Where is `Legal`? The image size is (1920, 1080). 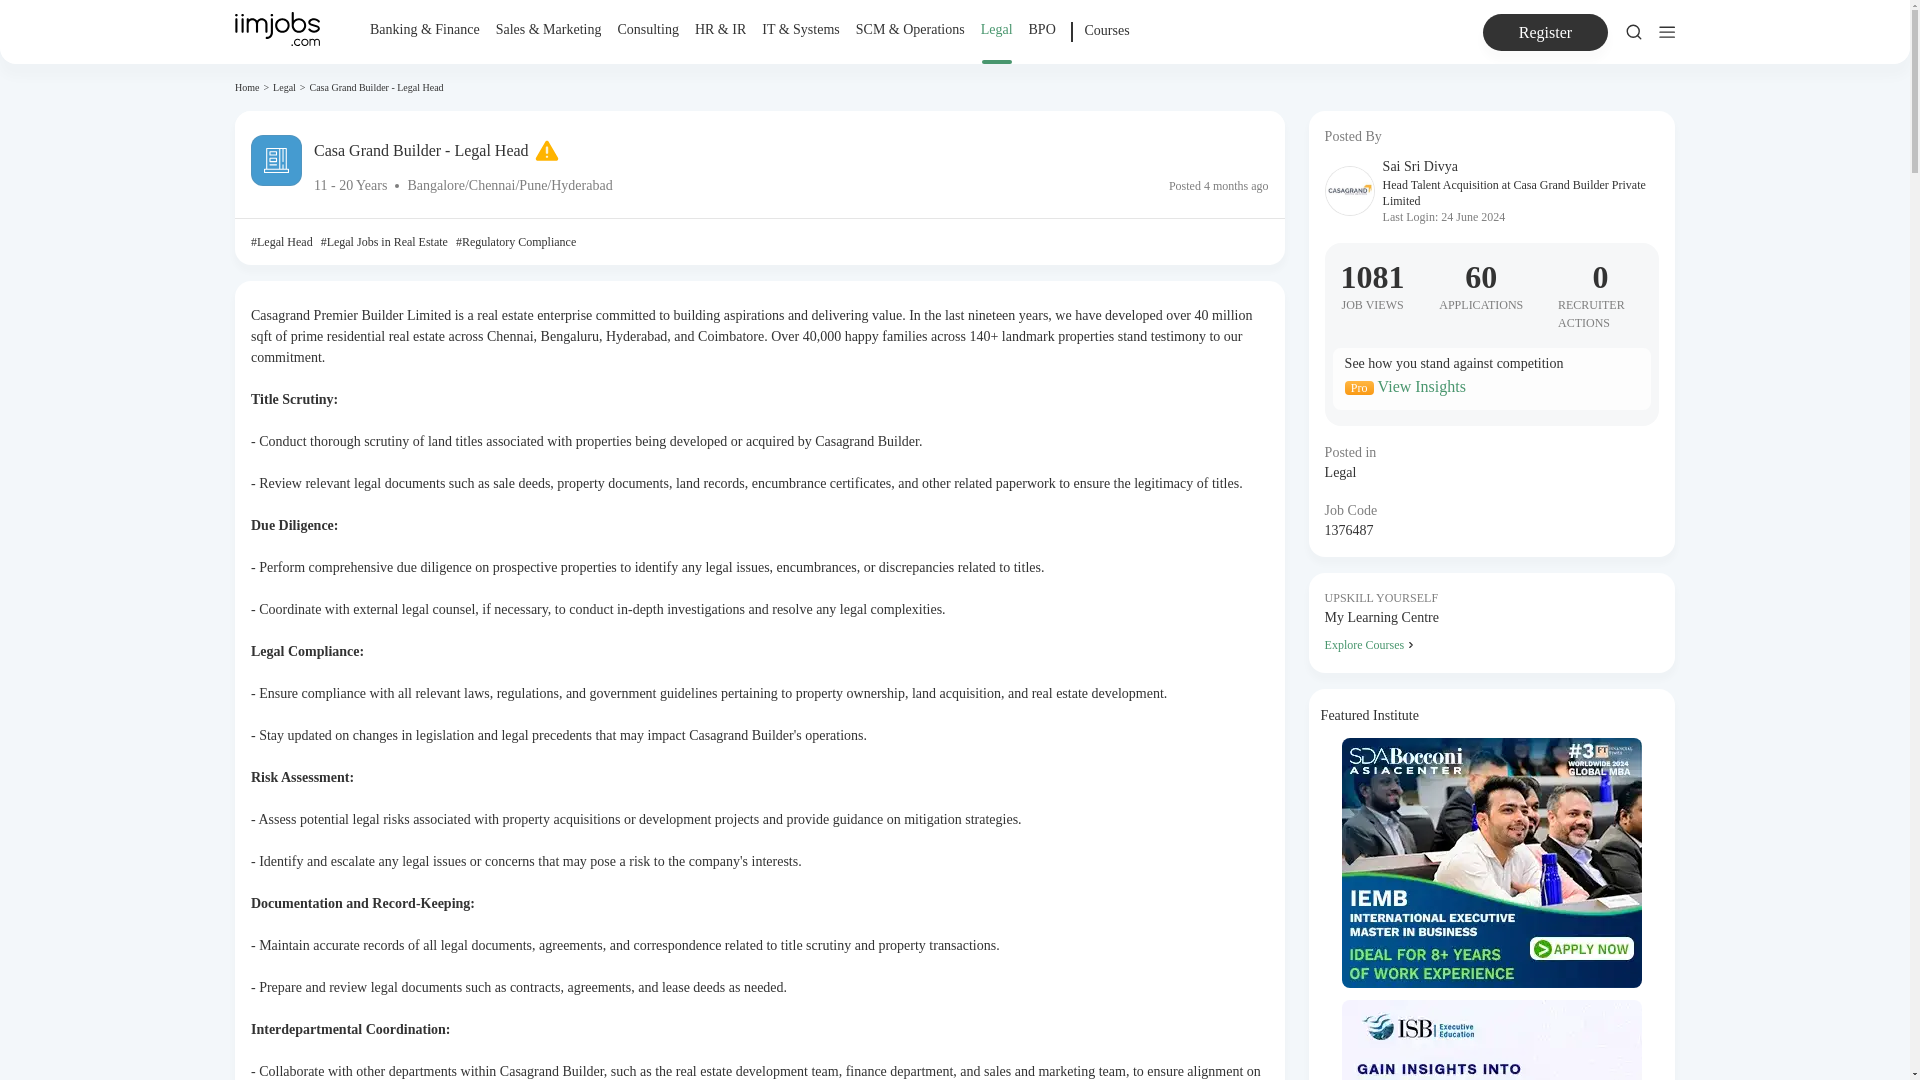
Legal is located at coordinates (284, 87).